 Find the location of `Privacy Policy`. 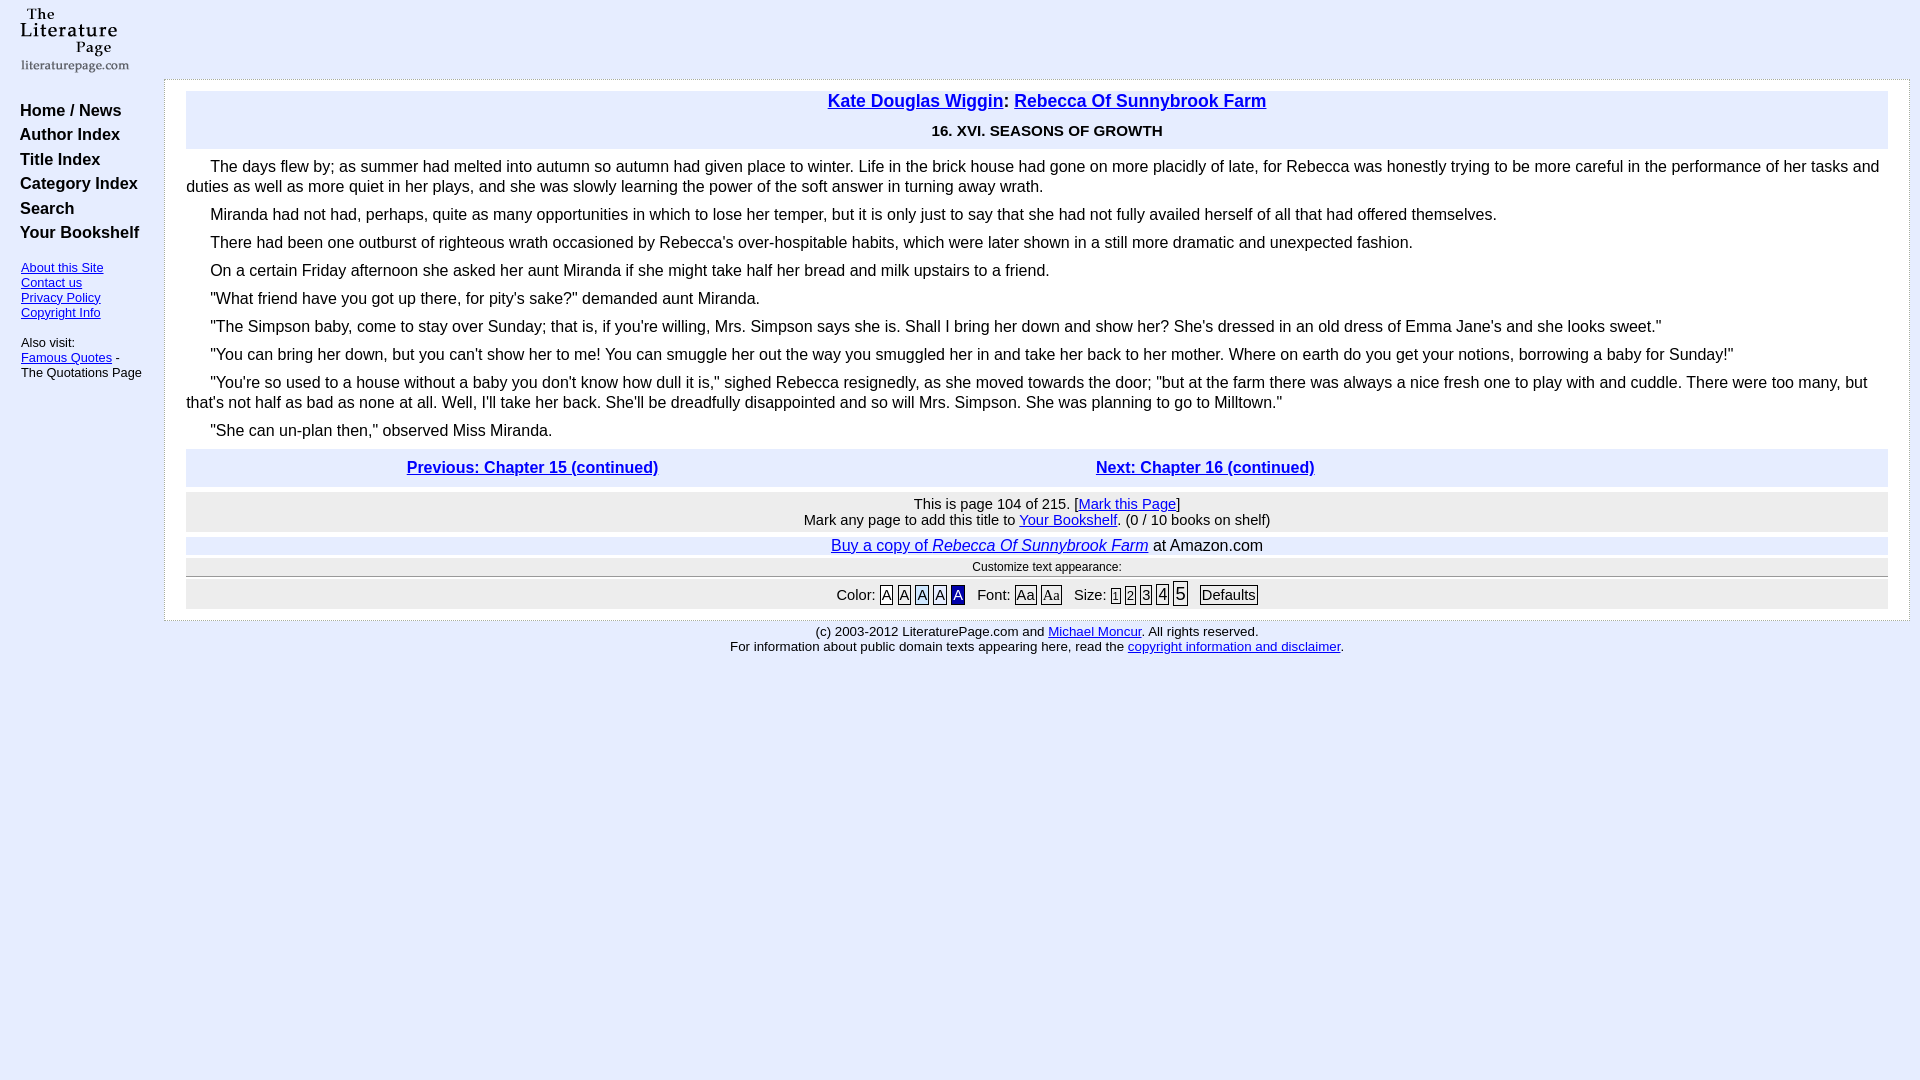

Privacy Policy is located at coordinates (61, 297).